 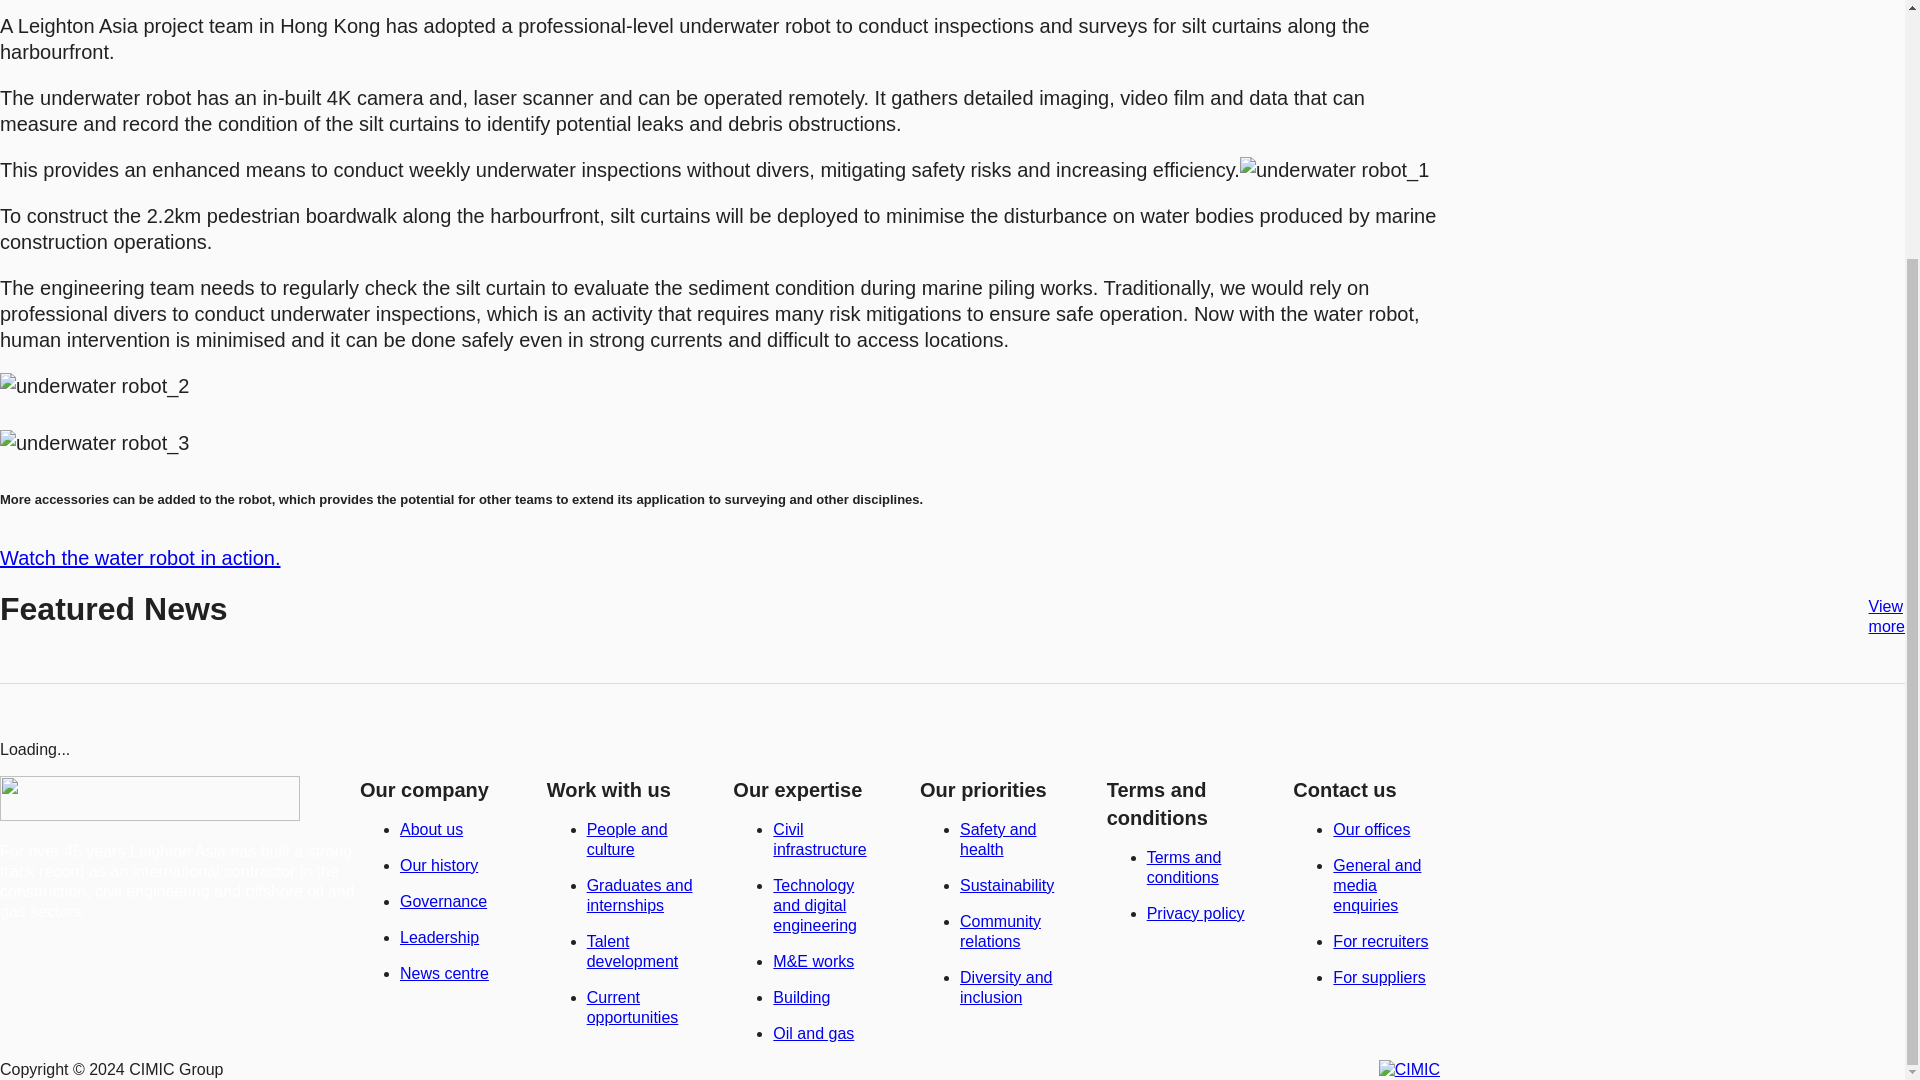 I want to click on Oil and gas, so click(x=814, y=1033).